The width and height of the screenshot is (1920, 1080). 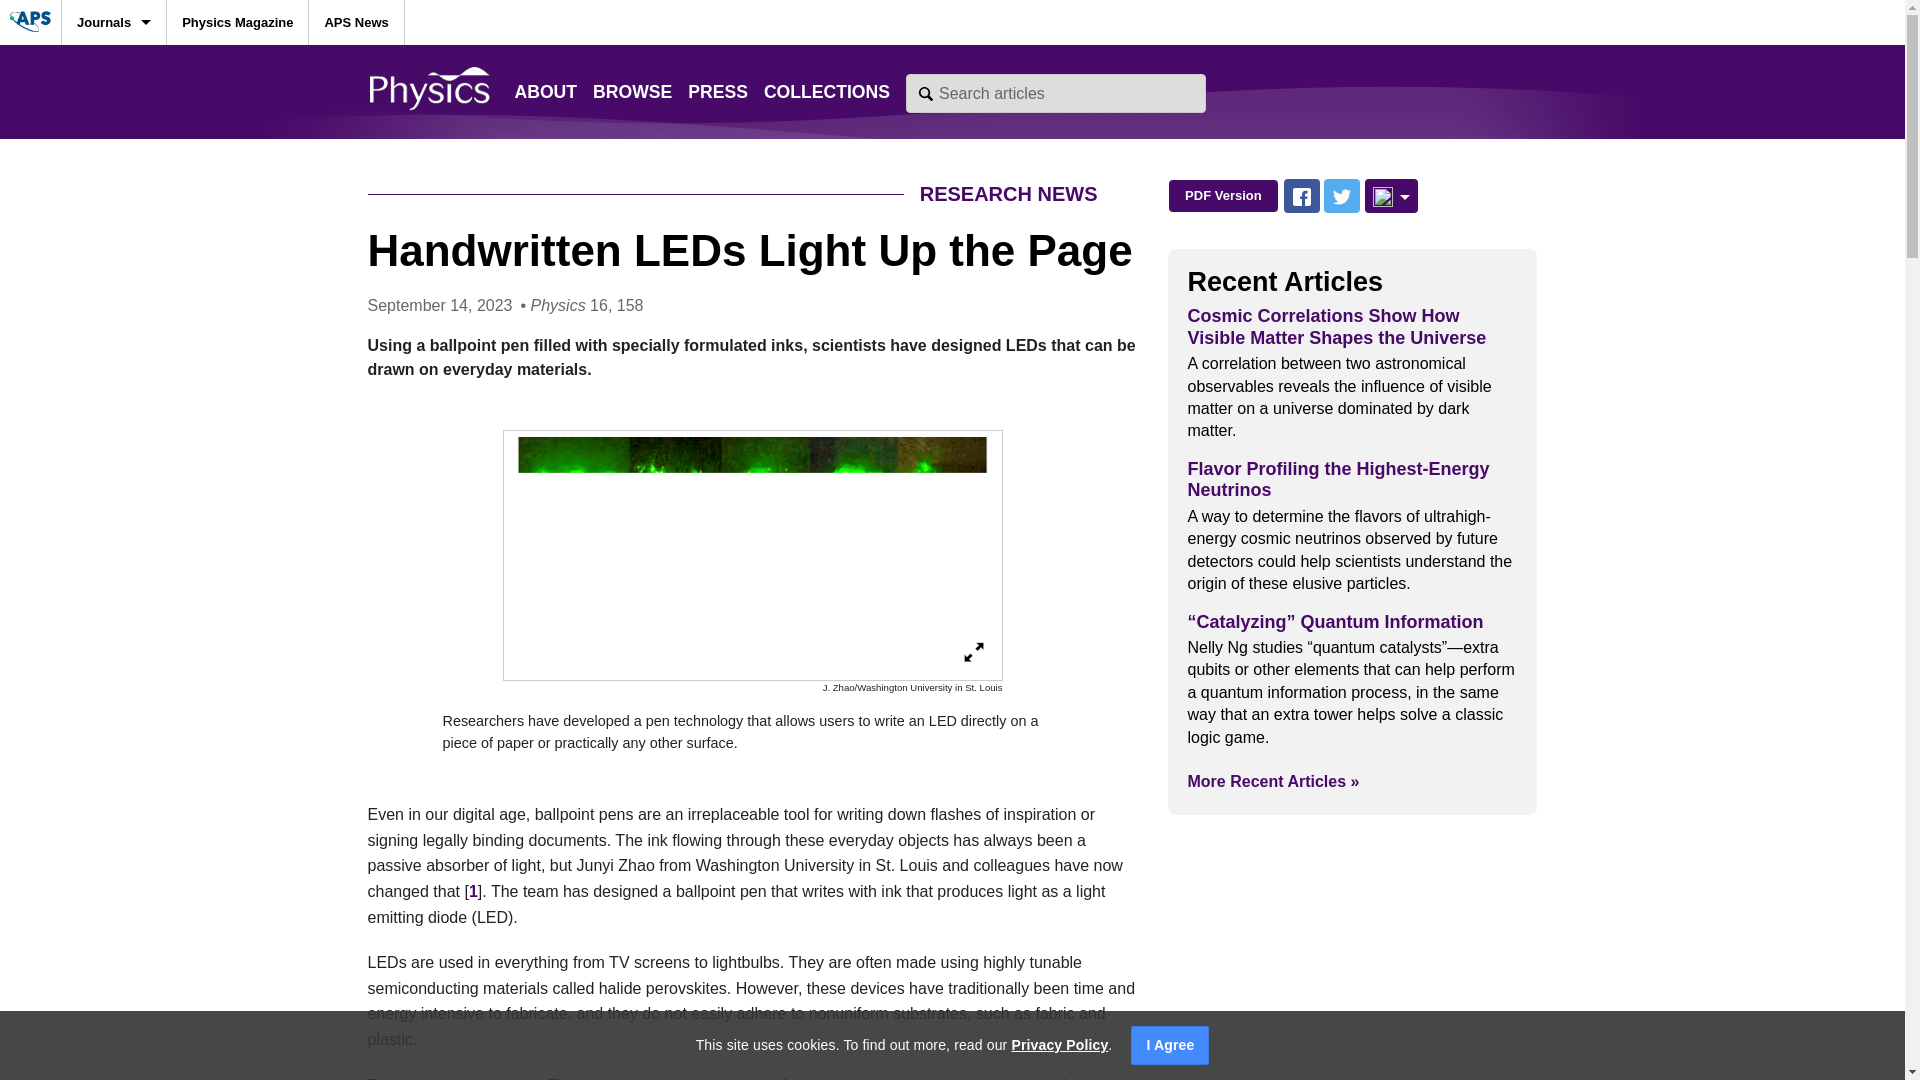 What do you see at coordinates (113, 428) in the screenshot?
I see `Physical Review D` at bounding box center [113, 428].